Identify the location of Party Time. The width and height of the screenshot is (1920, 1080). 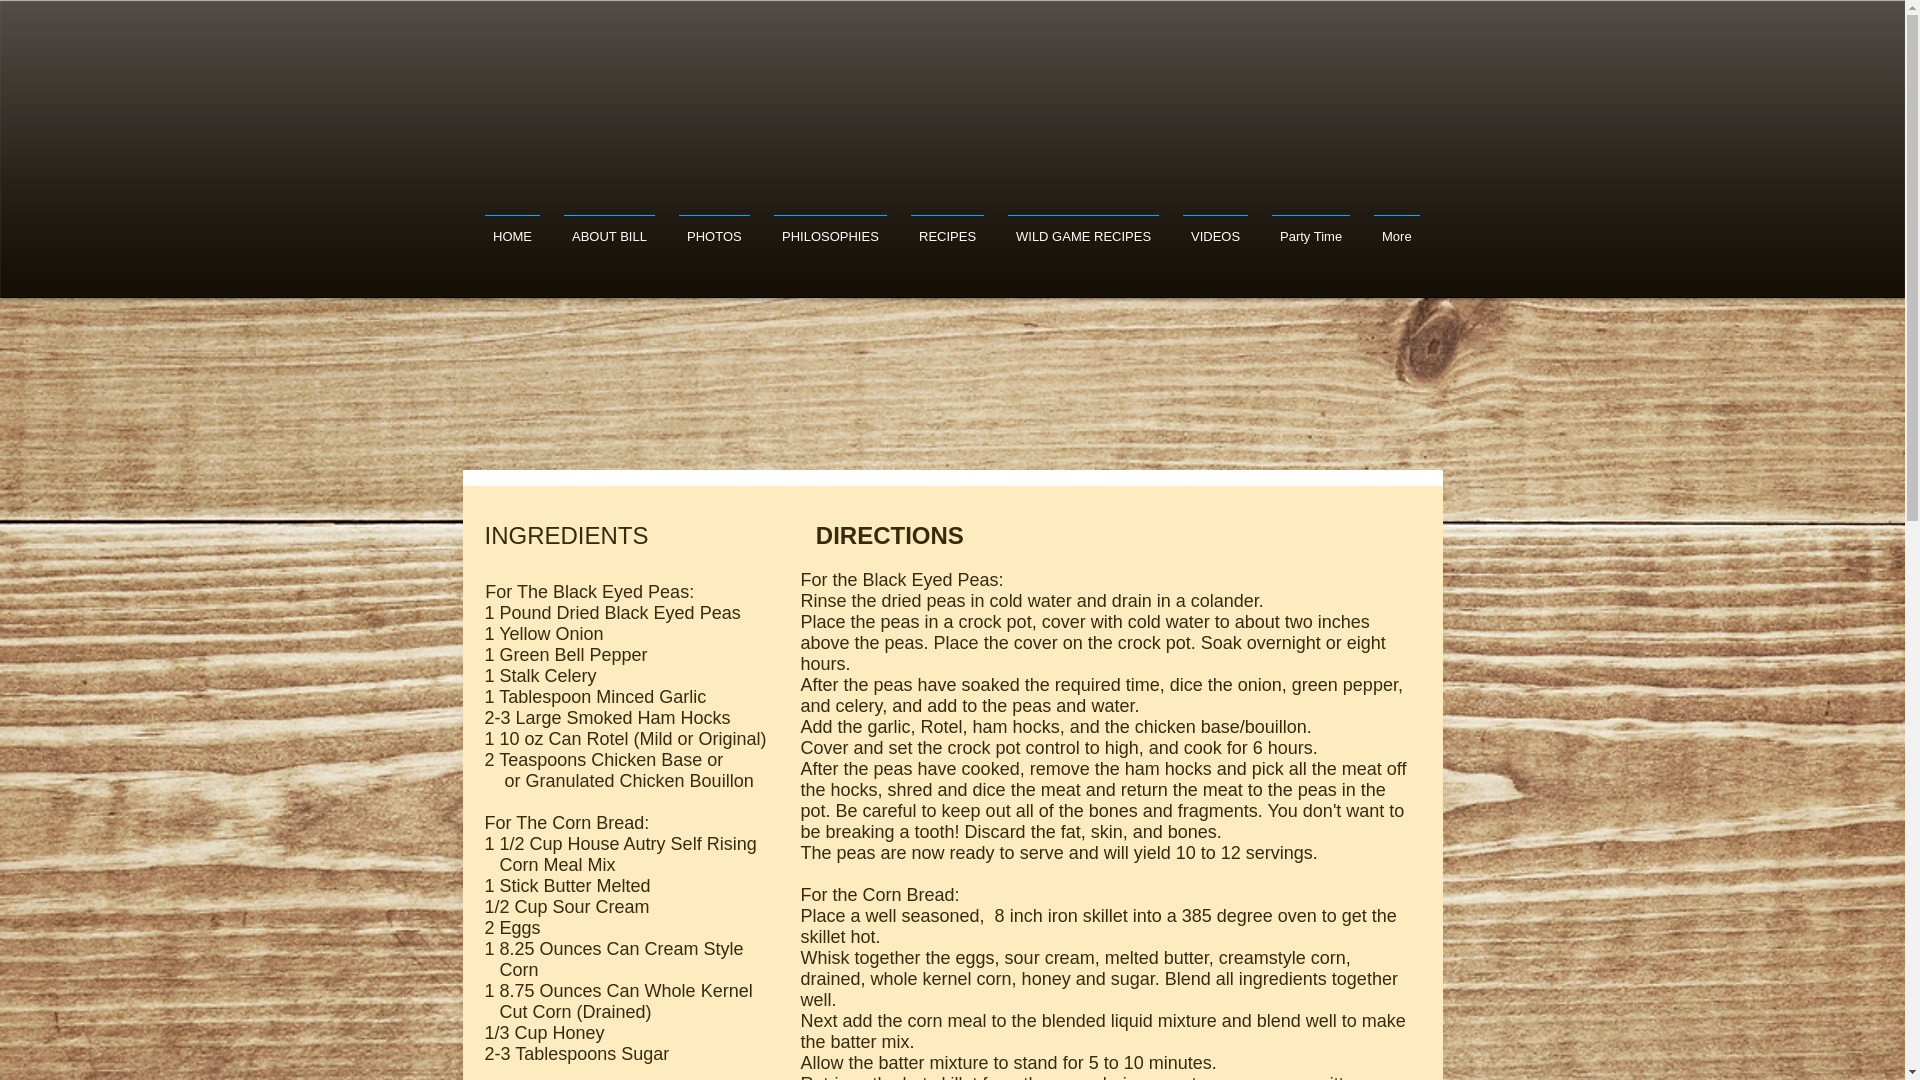
(1310, 226).